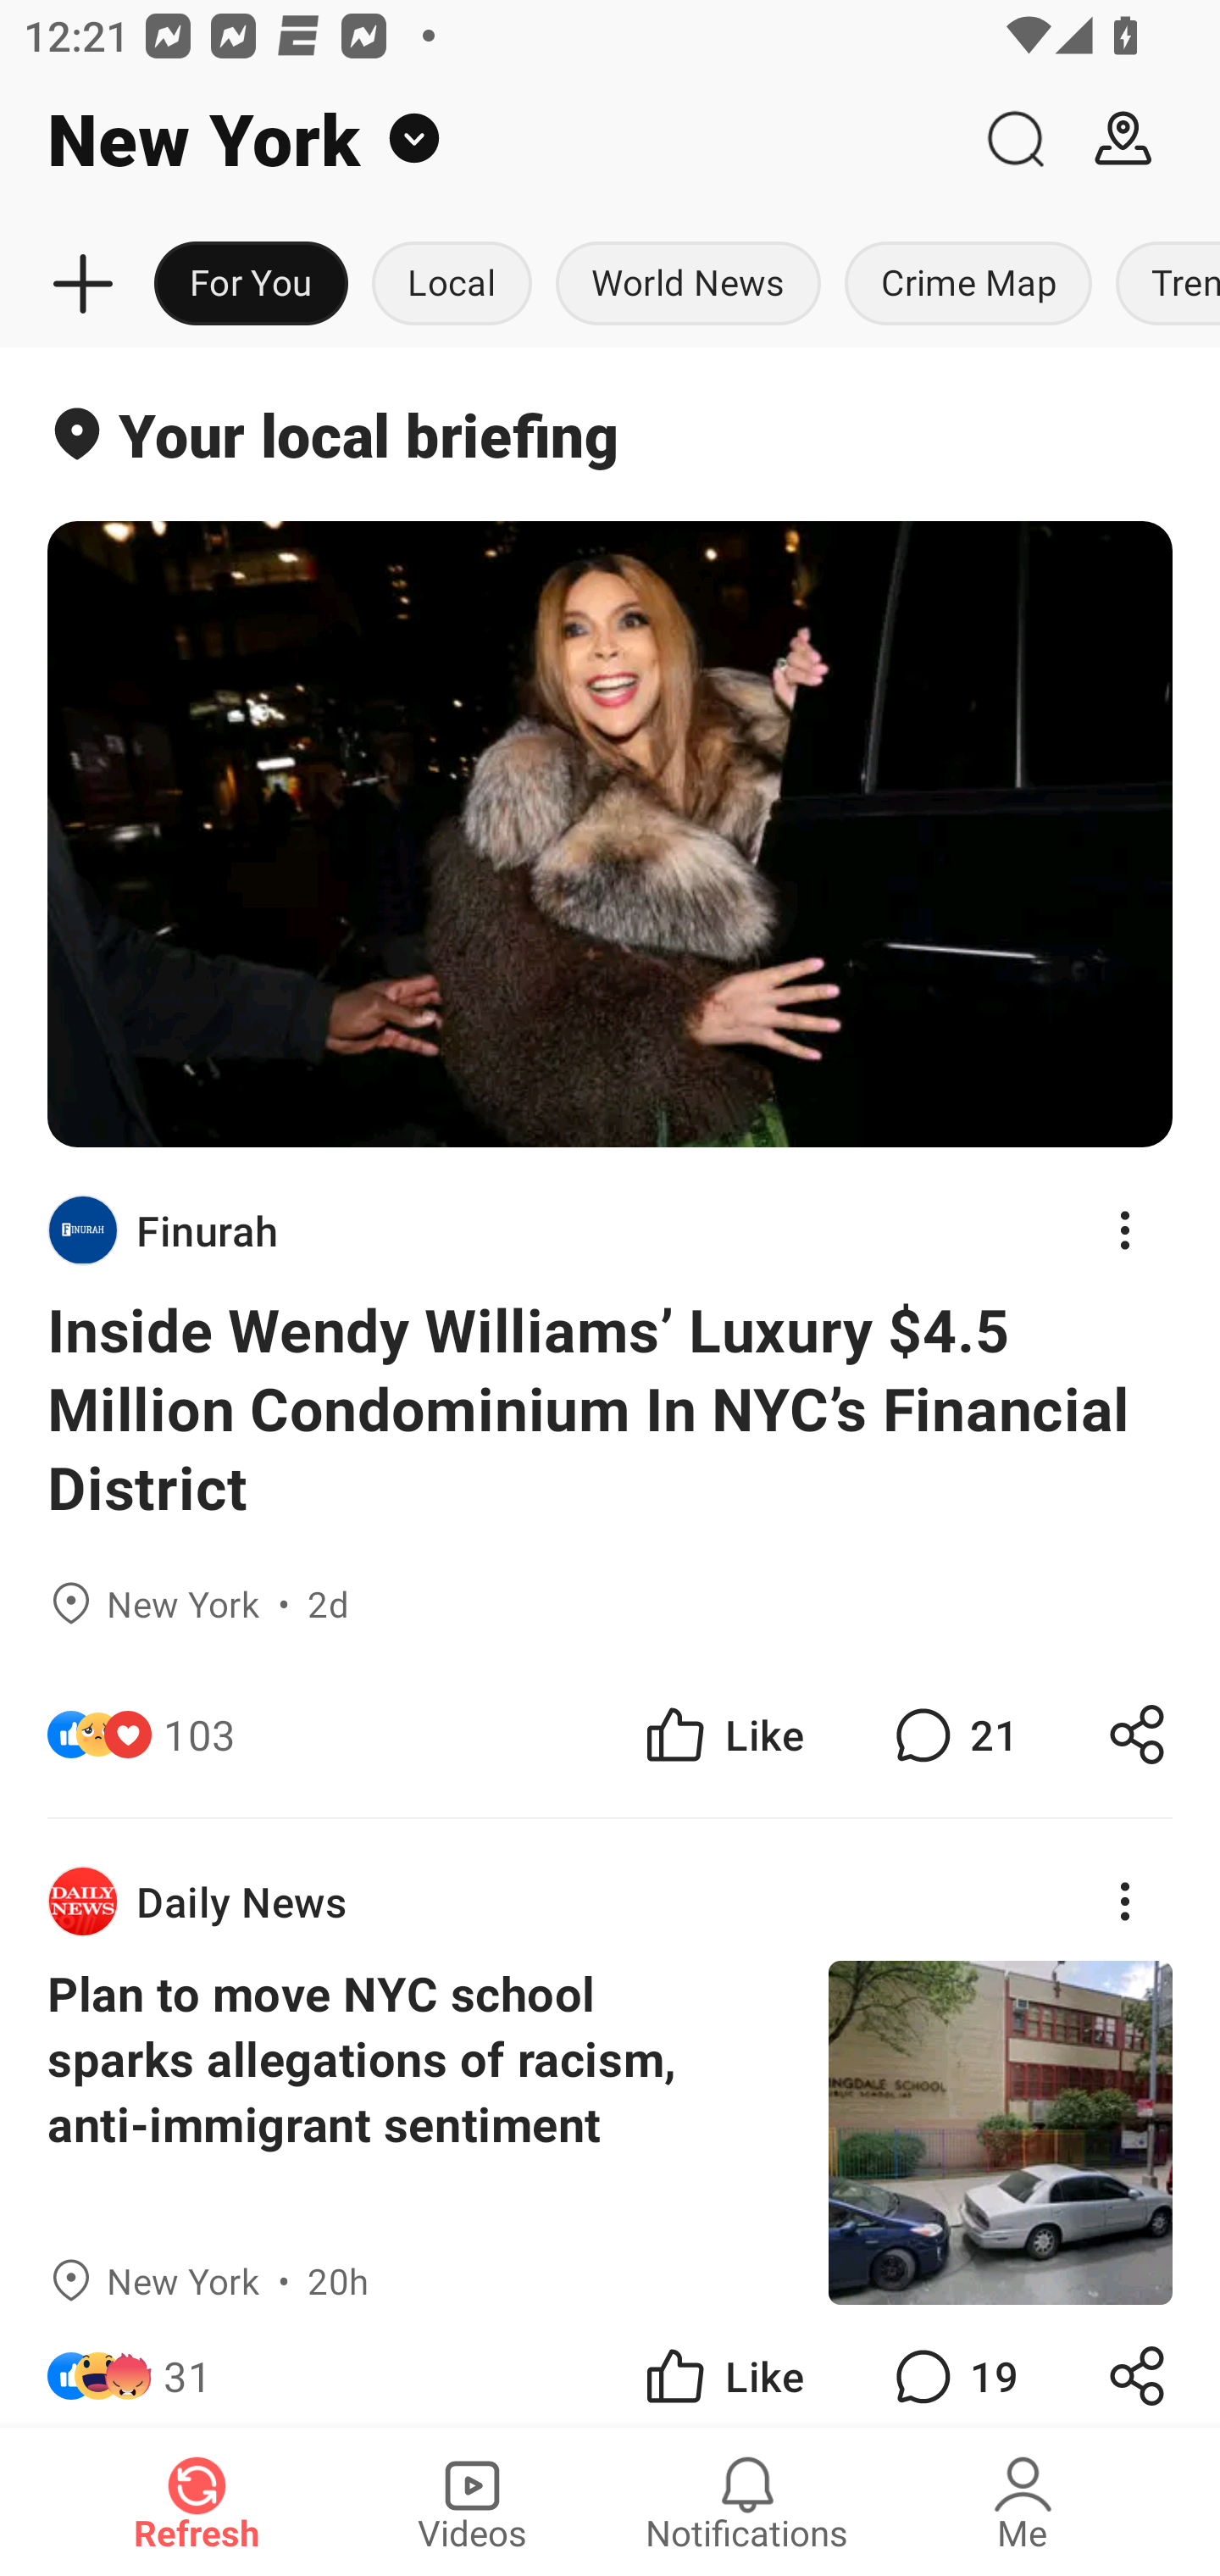 This screenshot has width=1220, height=2576. I want to click on Local, so click(452, 285).